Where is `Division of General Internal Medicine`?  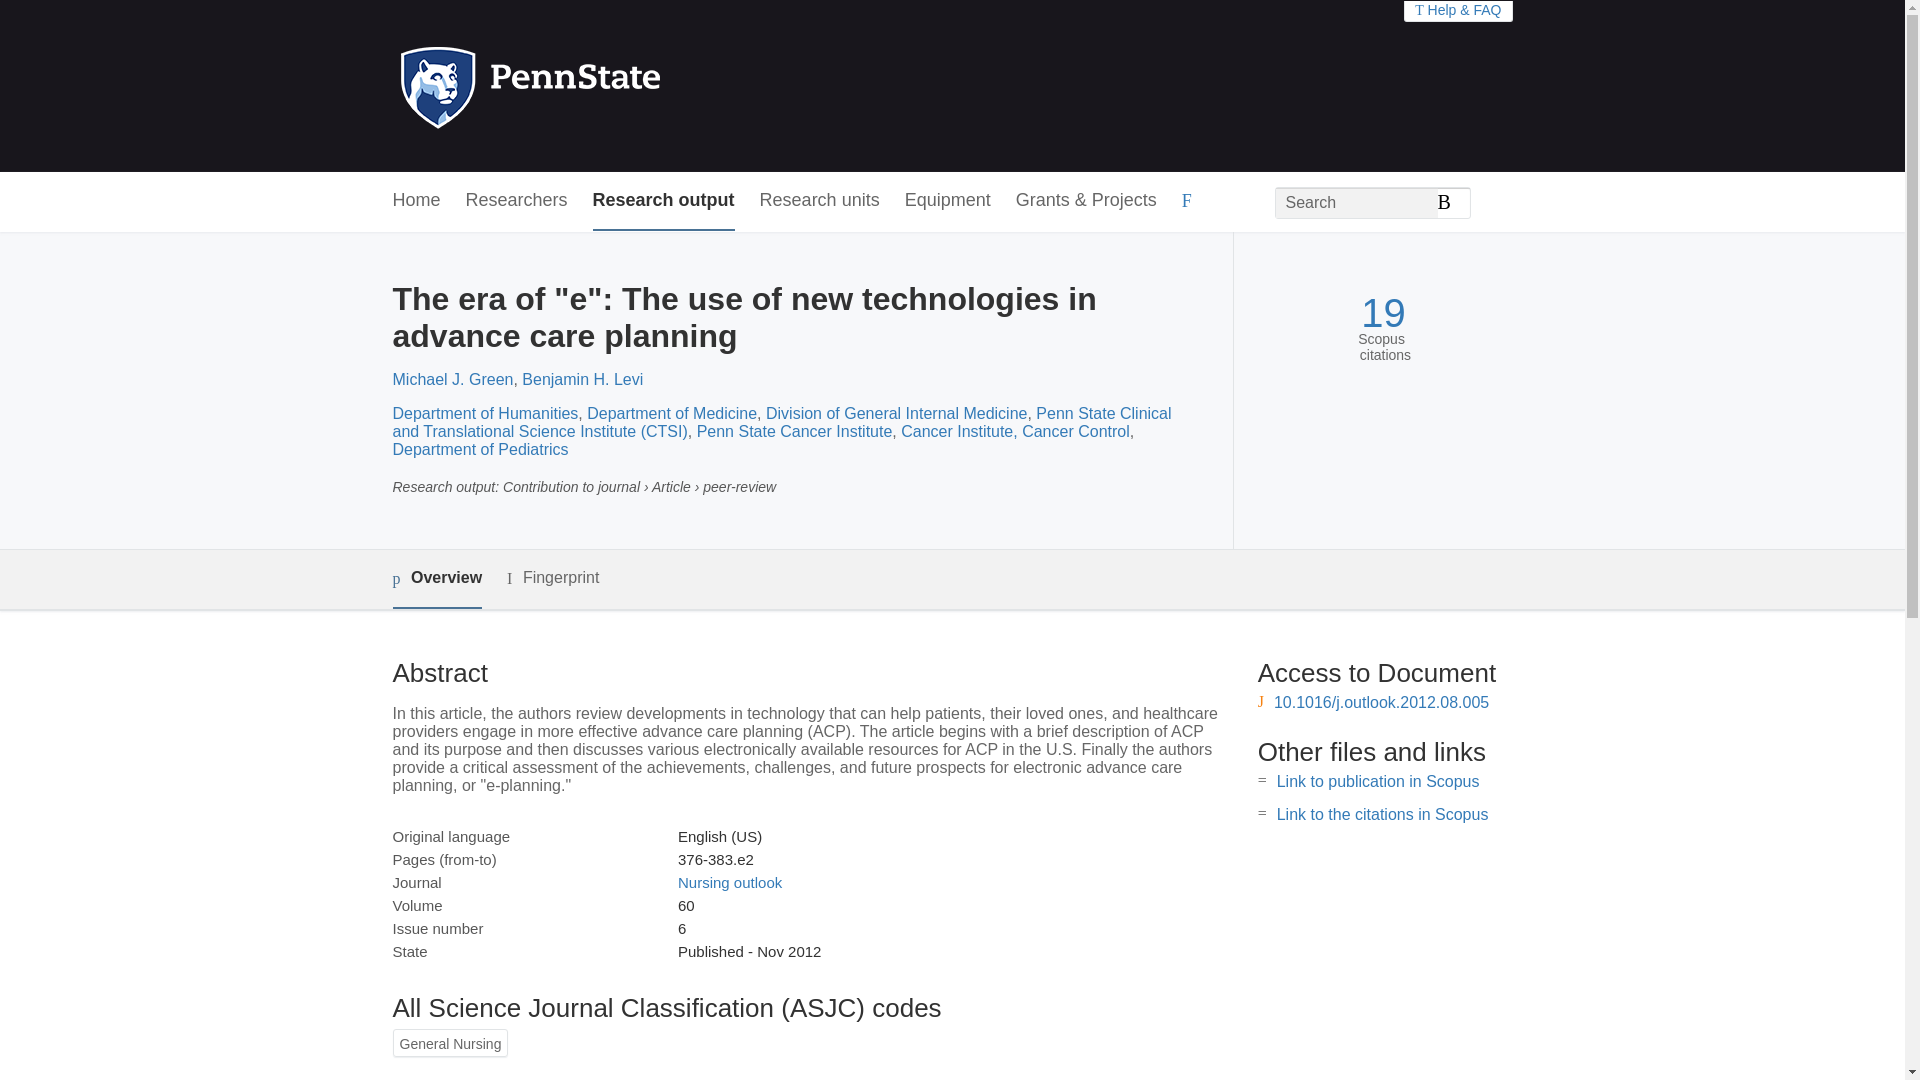 Division of General Internal Medicine is located at coordinates (896, 414).